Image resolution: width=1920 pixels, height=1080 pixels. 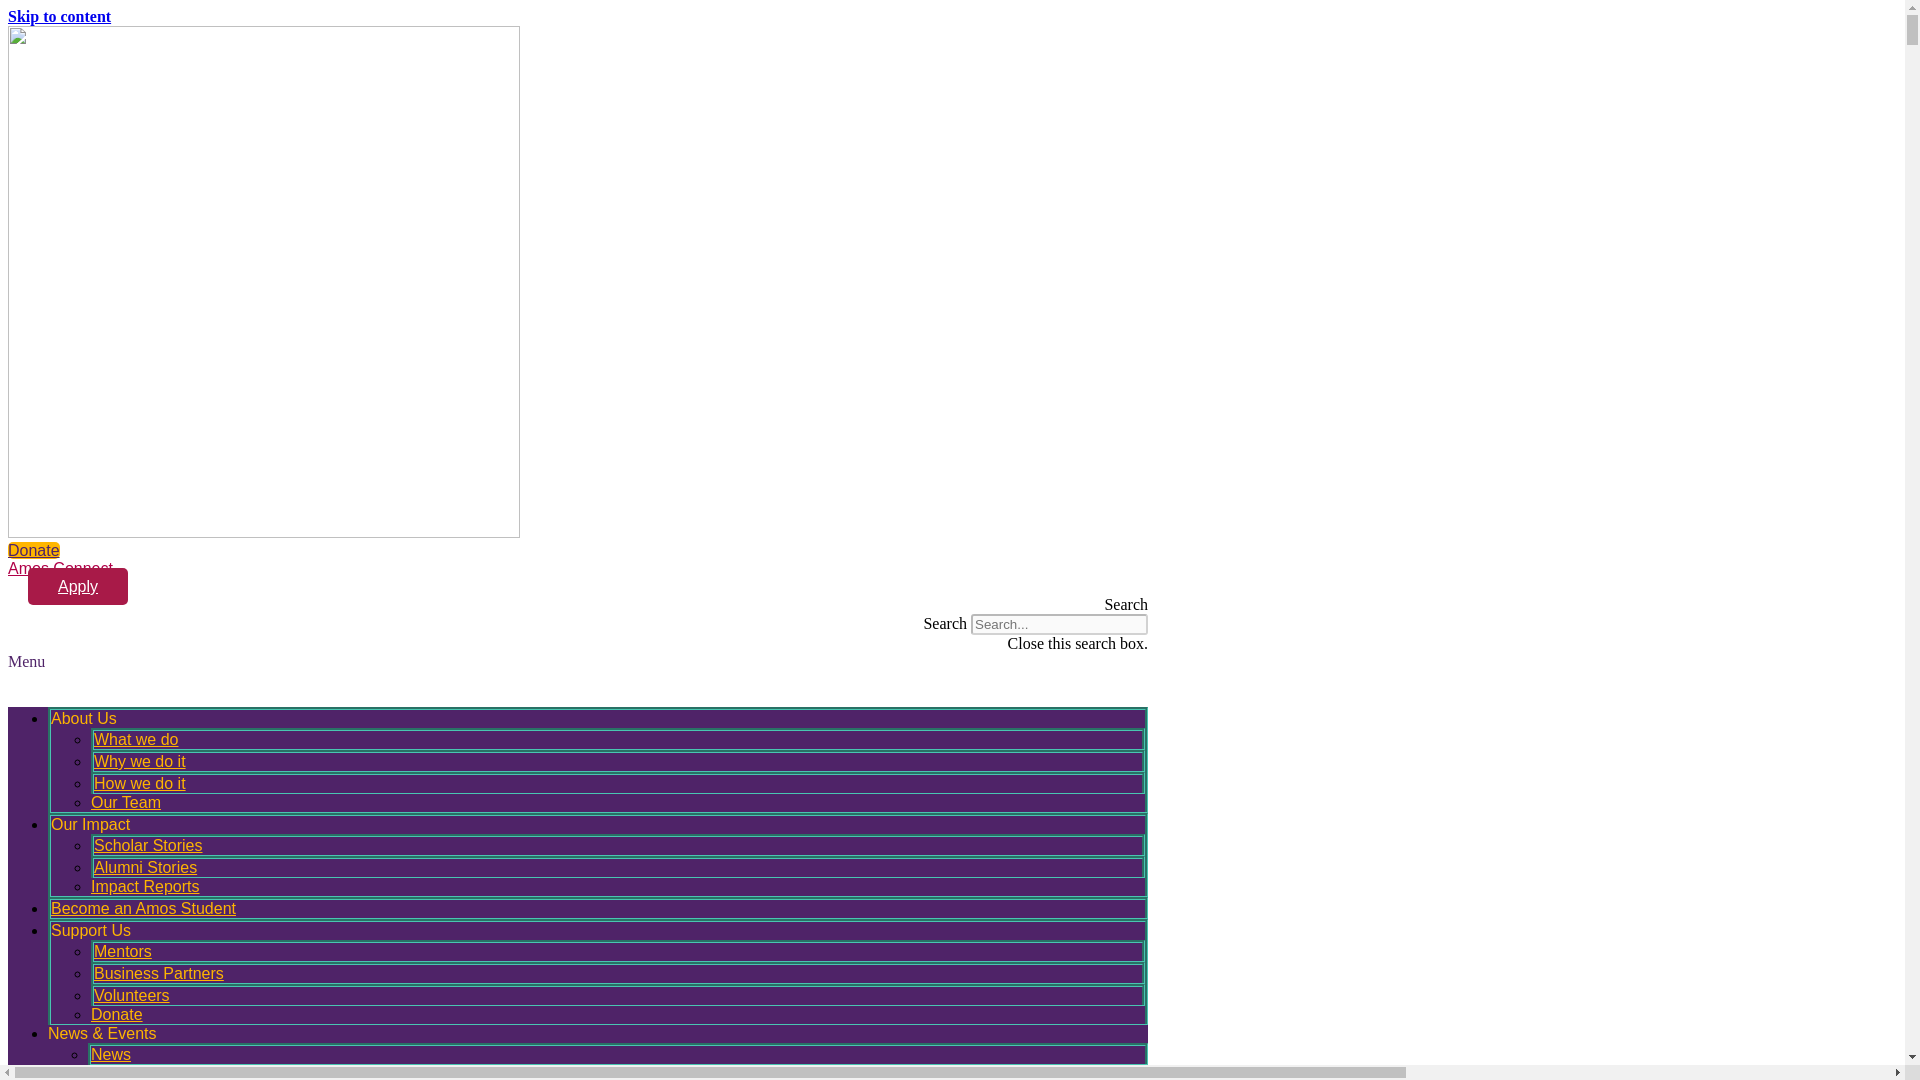 What do you see at coordinates (148, 845) in the screenshot?
I see `Scholar Stories` at bounding box center [148, 845].